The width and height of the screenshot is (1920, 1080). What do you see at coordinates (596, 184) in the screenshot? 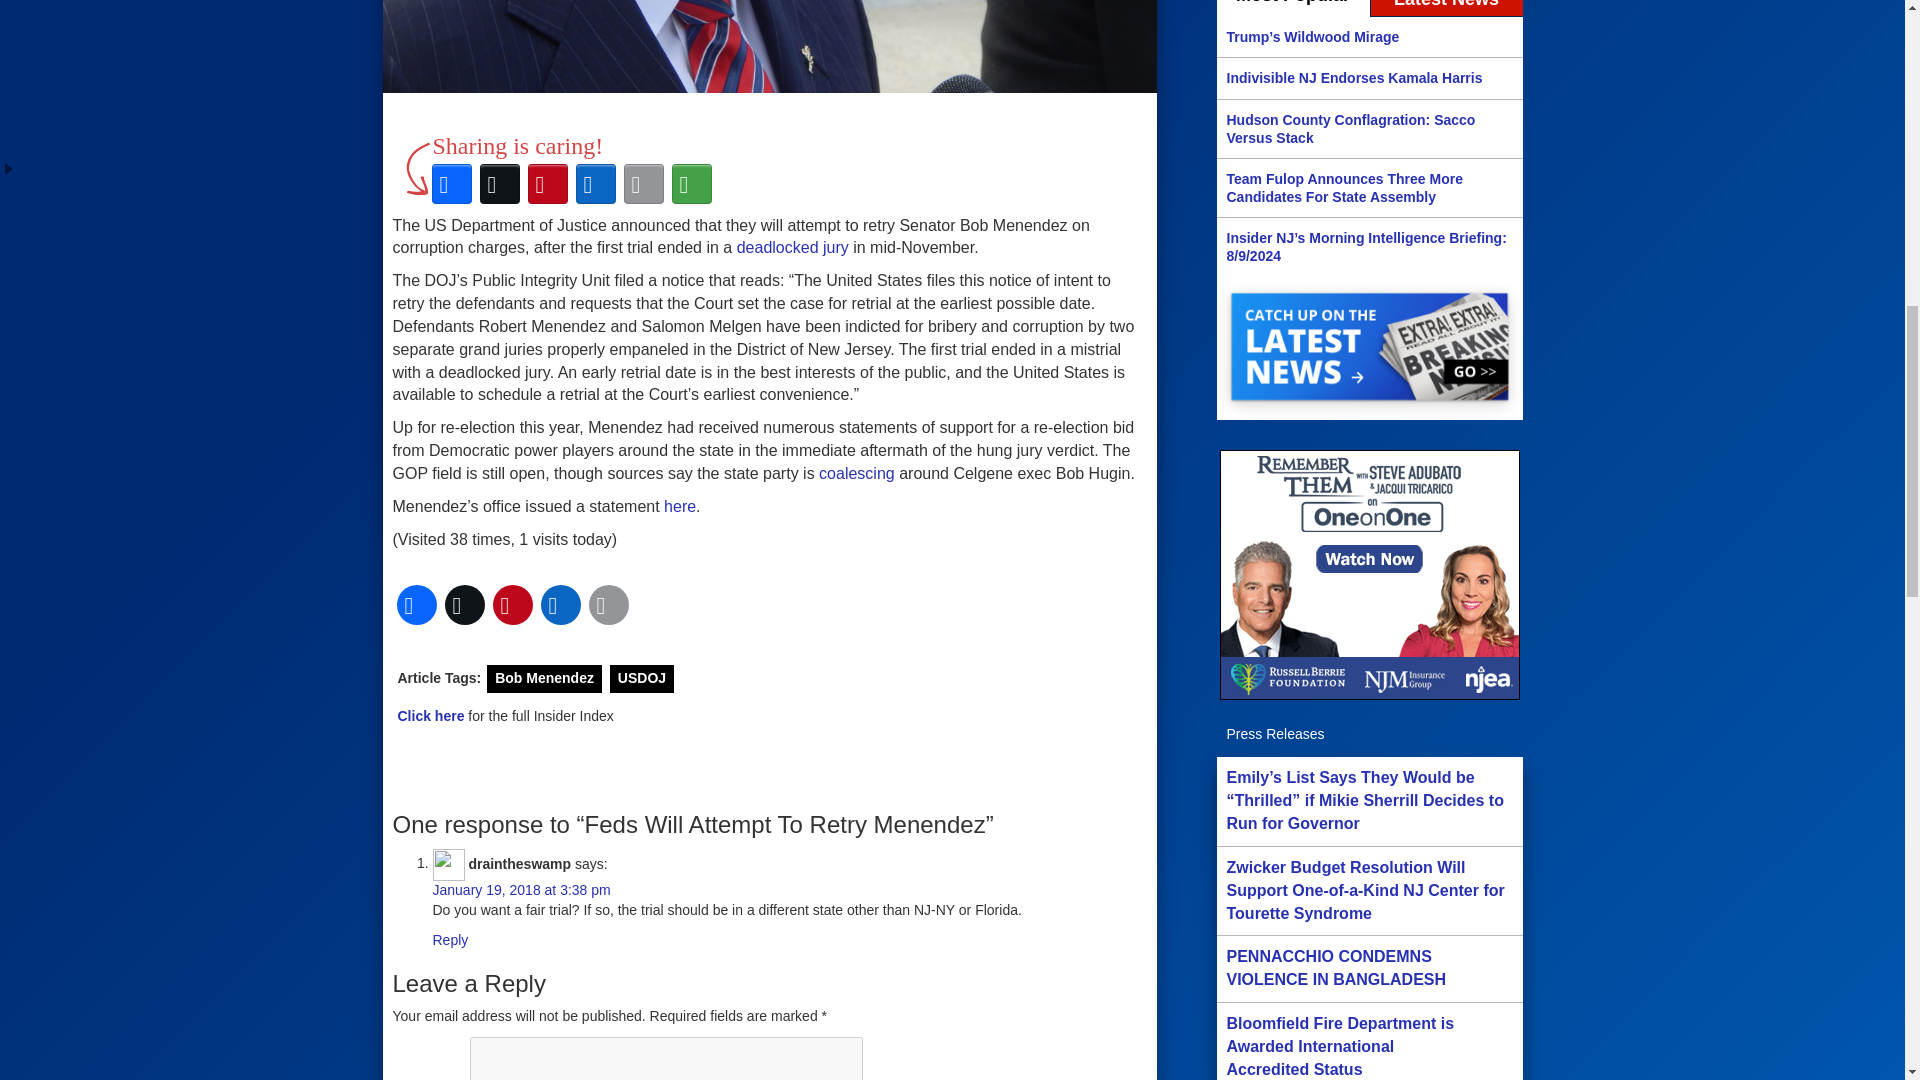
I see `LinkedIn` at bounding box center [596, 184].